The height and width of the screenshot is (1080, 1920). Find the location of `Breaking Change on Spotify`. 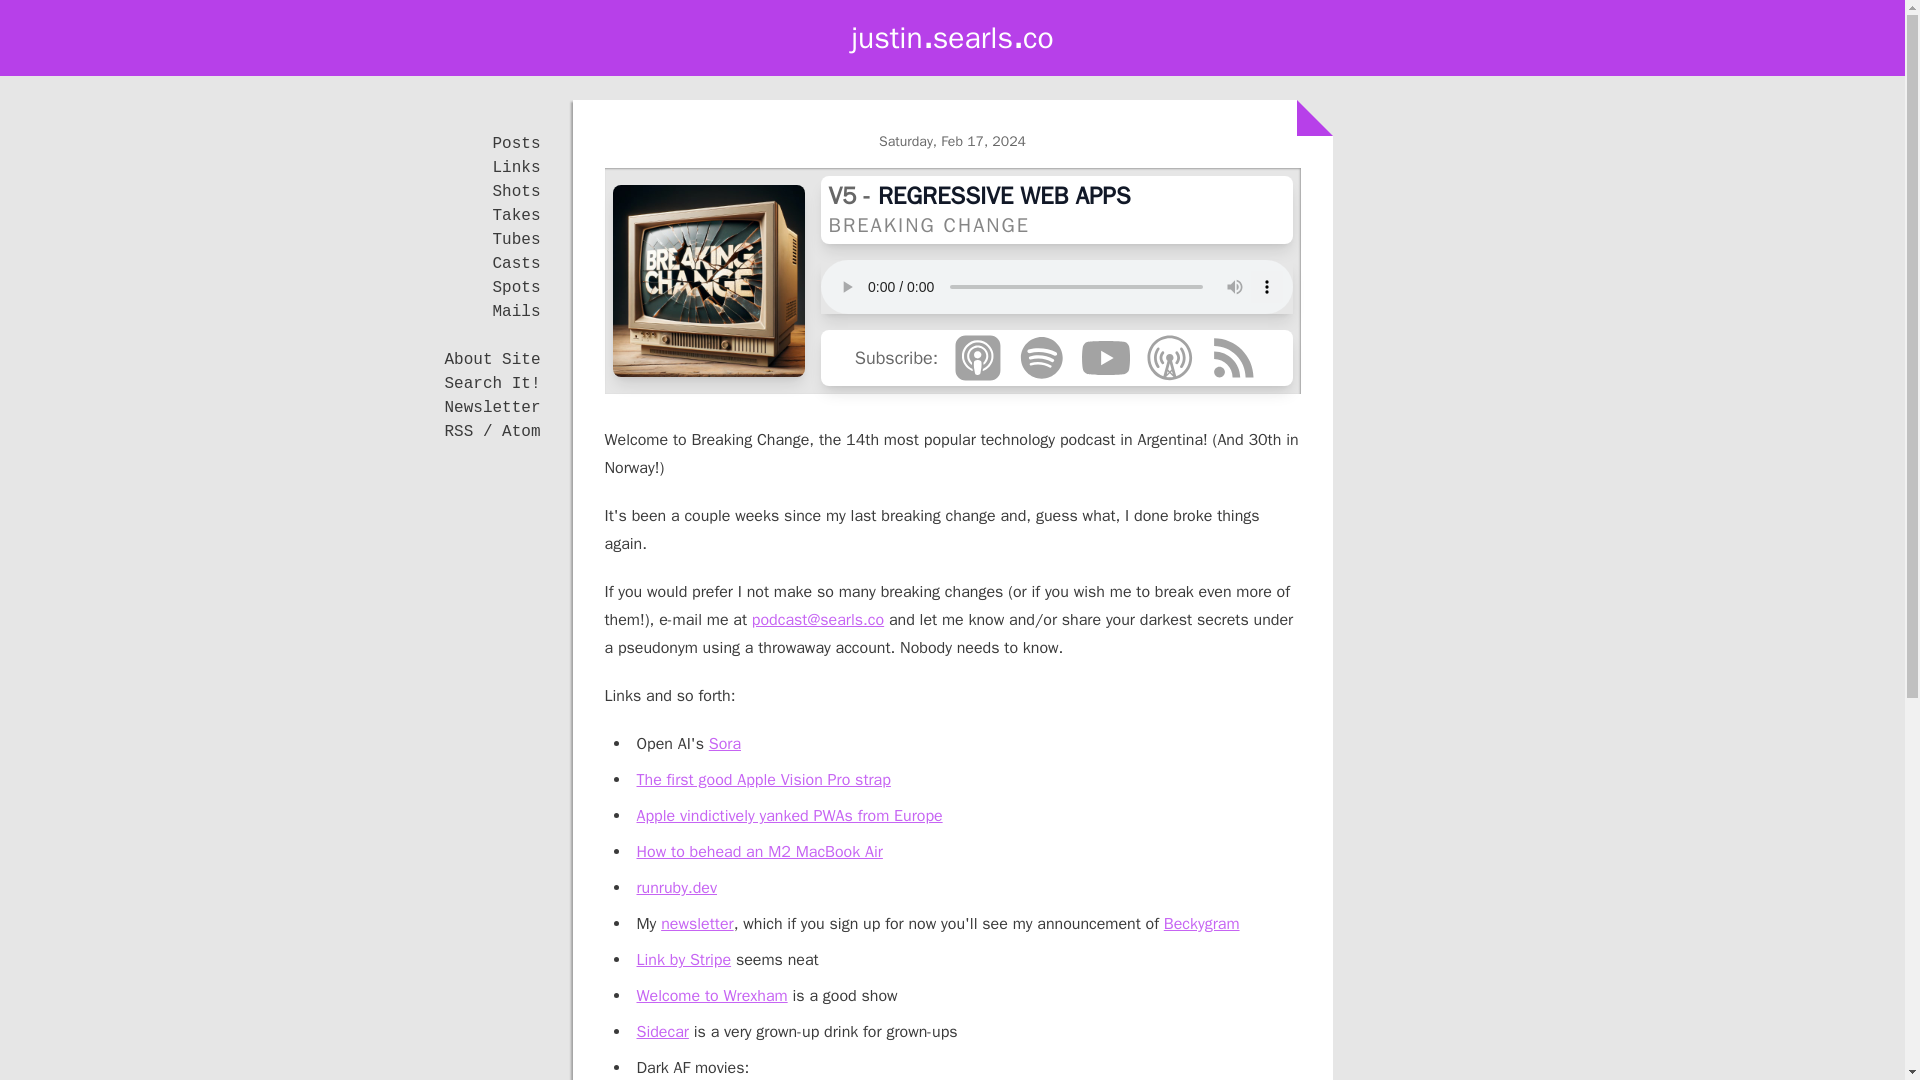

Breaking Change on Spotify is located at coordinates (1041, 358).